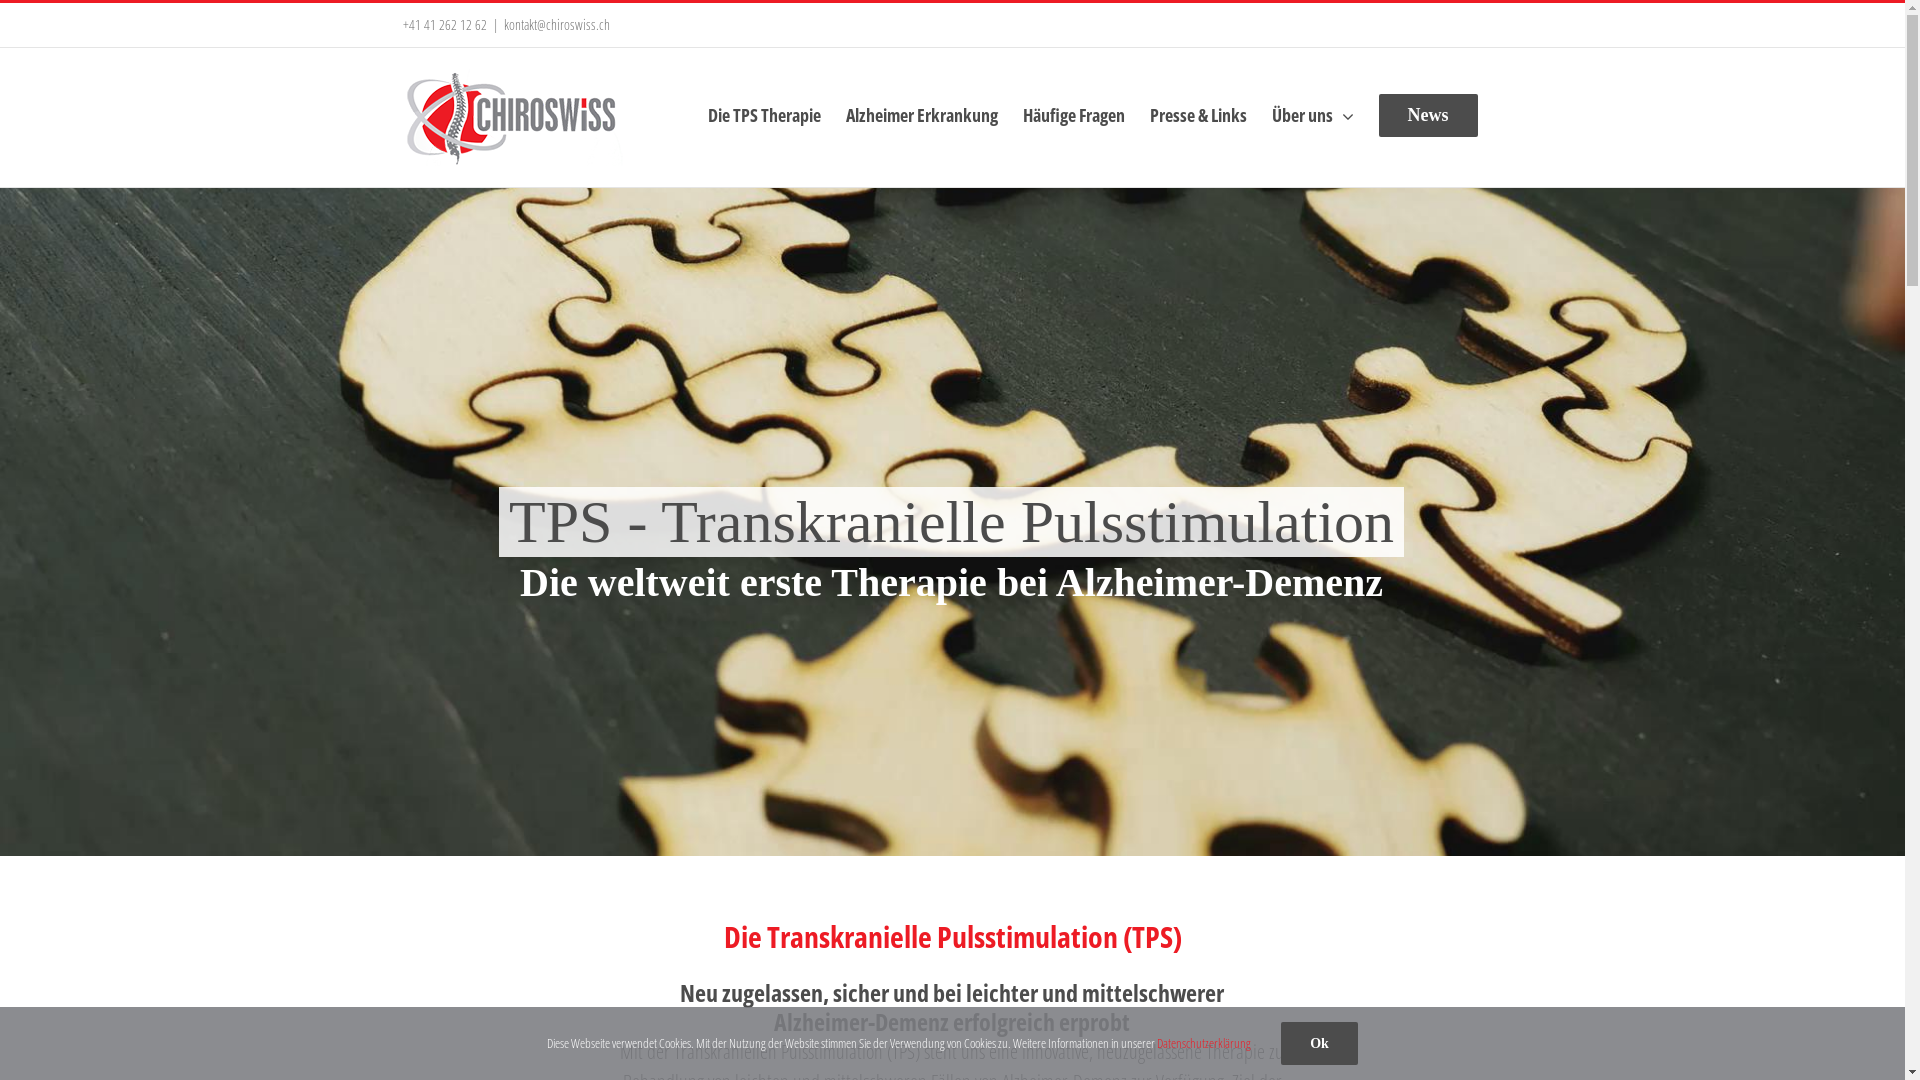 Image resolution: width=1920 pixels, height=1080 pixels. What do you see at coordinates (1428, 115) in the screenshot?
I see `News` at bounding box center [1428, 115].